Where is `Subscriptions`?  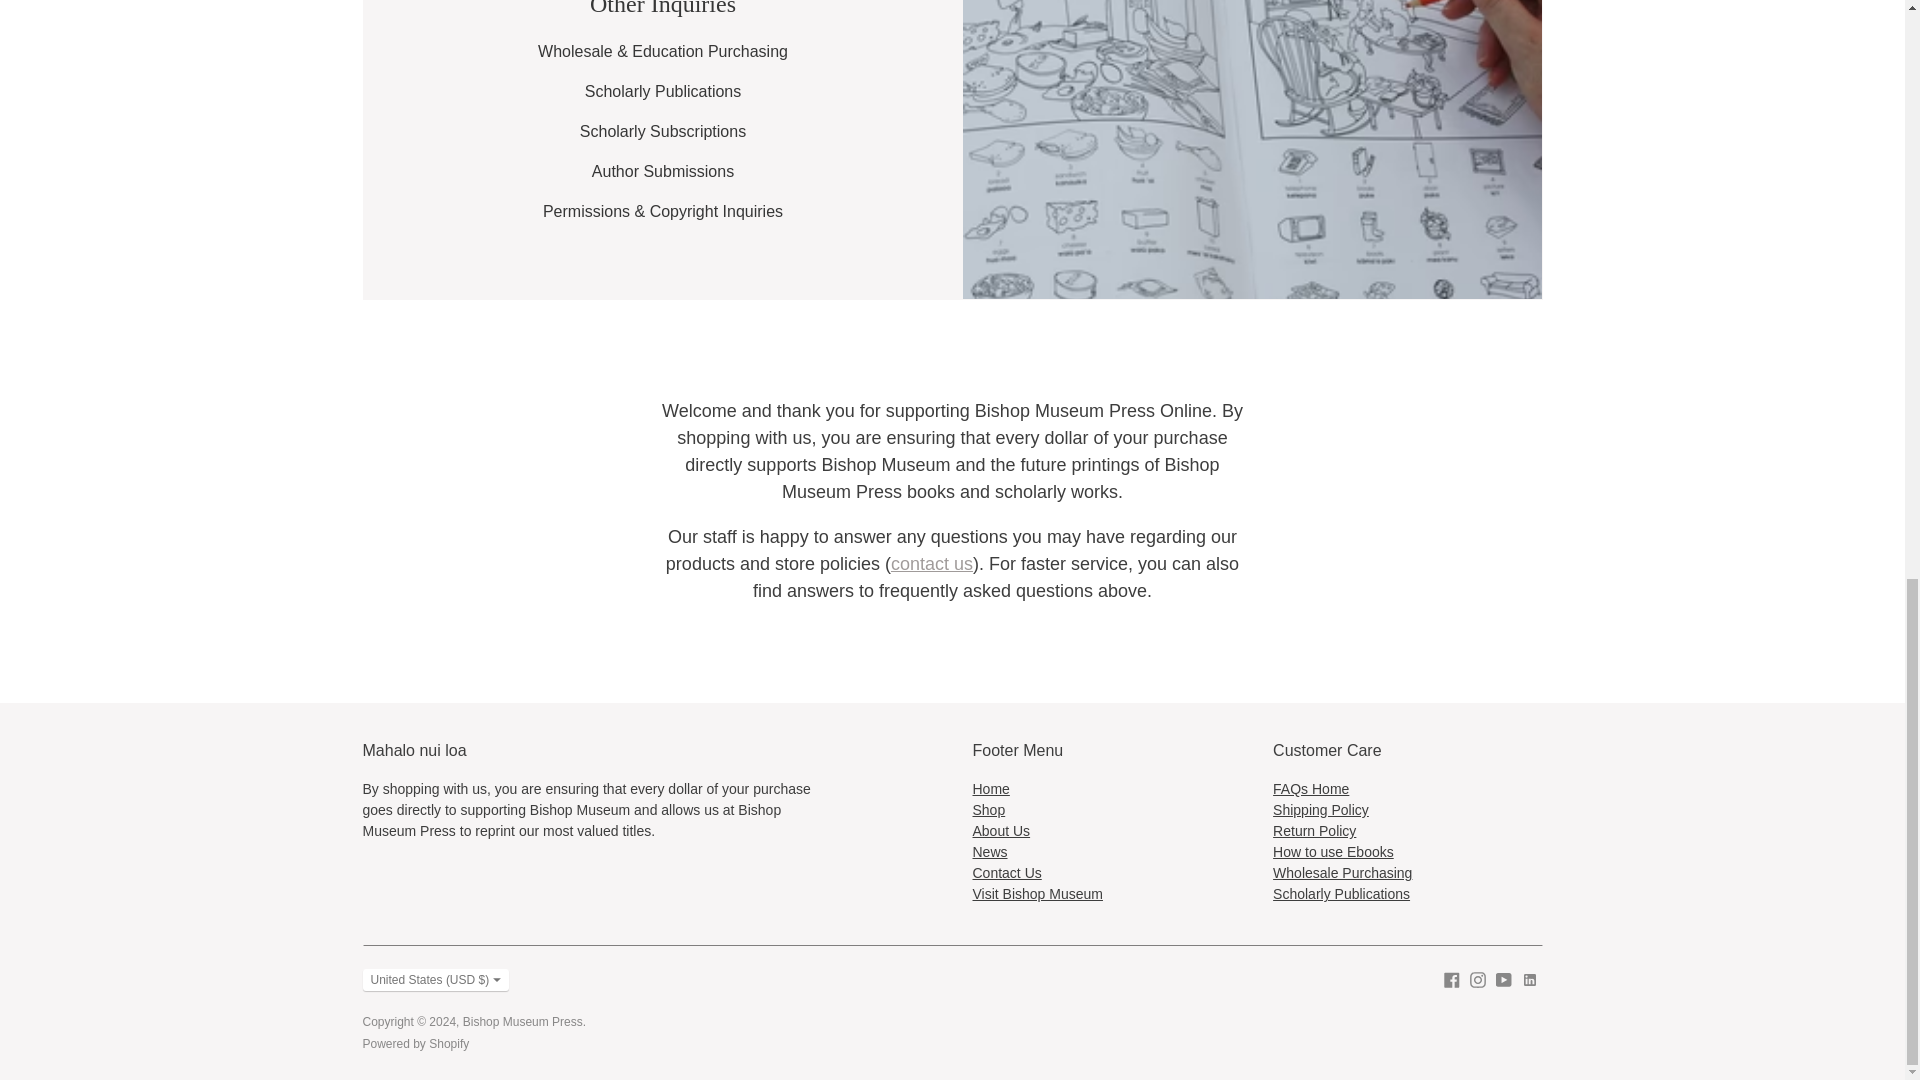
Subscriptions is located at coordinates (662, 132).